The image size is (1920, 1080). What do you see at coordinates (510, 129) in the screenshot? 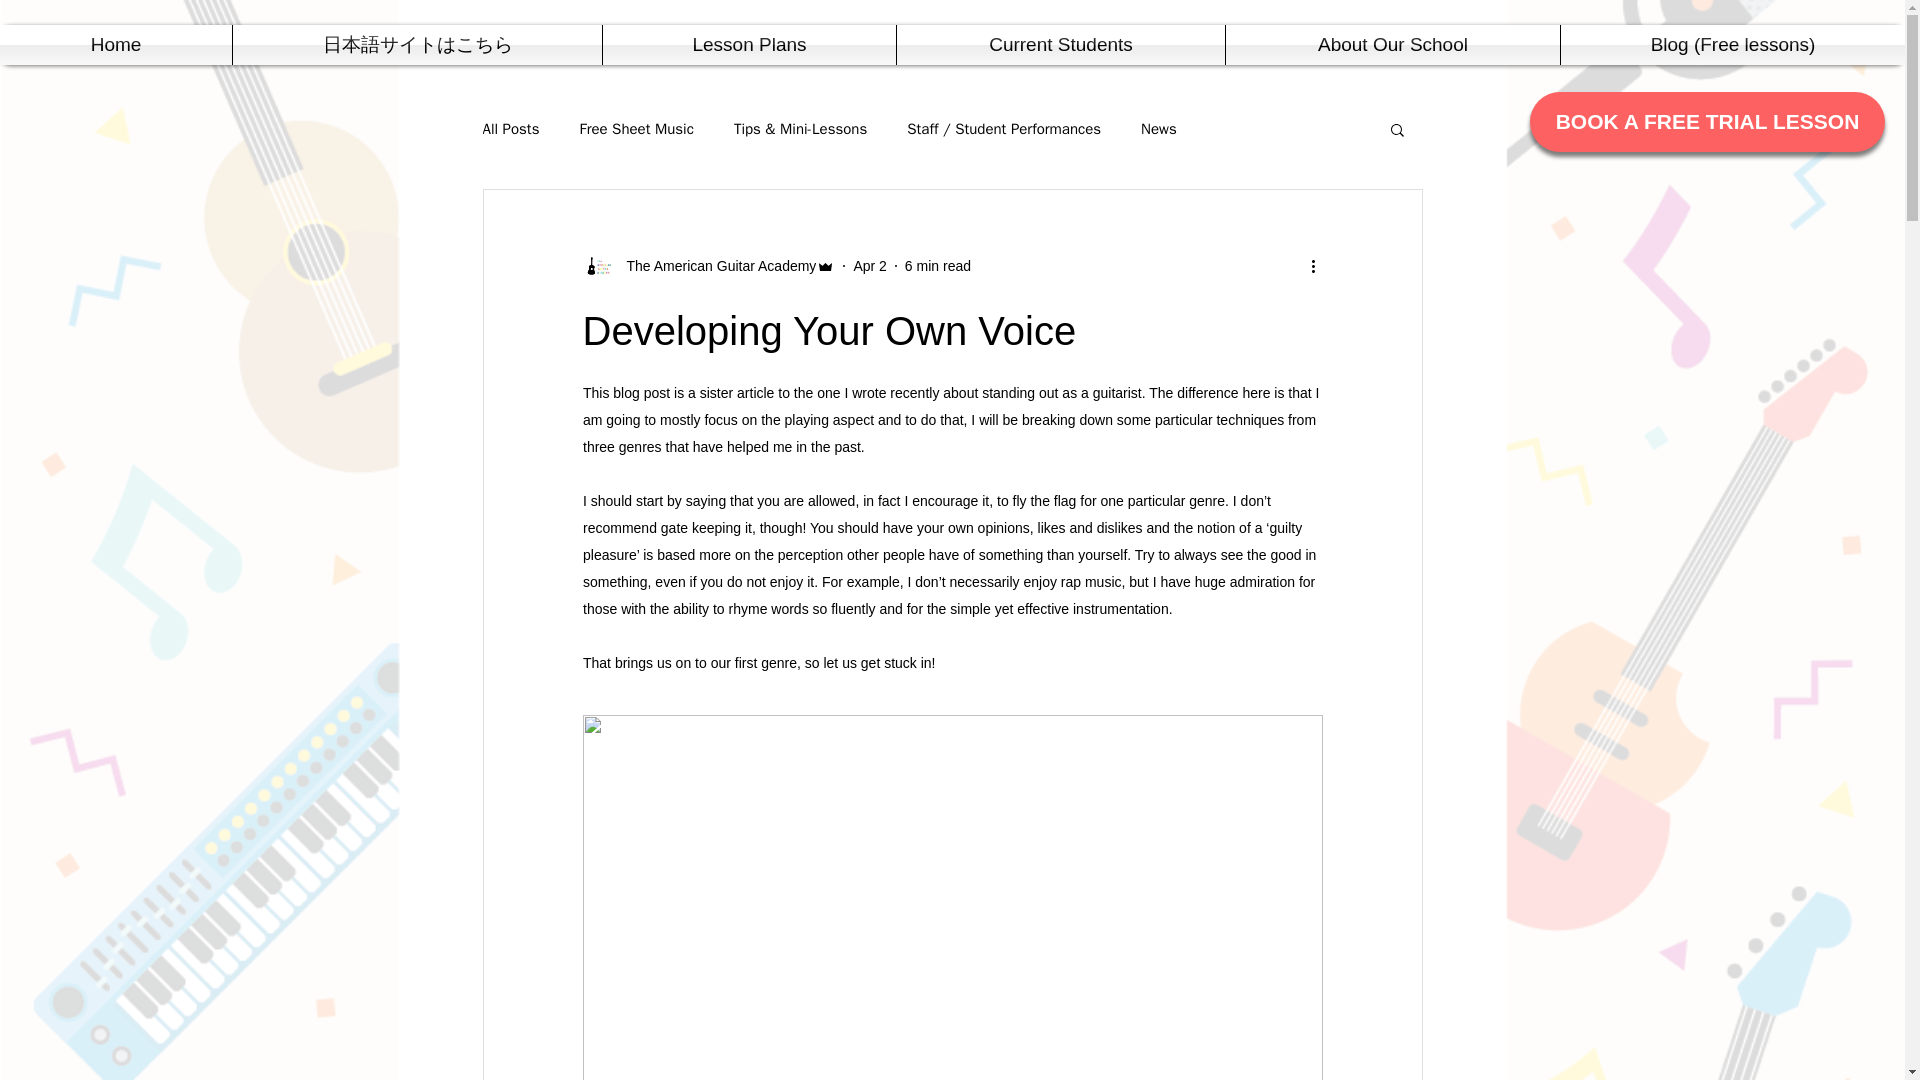
I see `All Posts` at bounding box center [510, 129].